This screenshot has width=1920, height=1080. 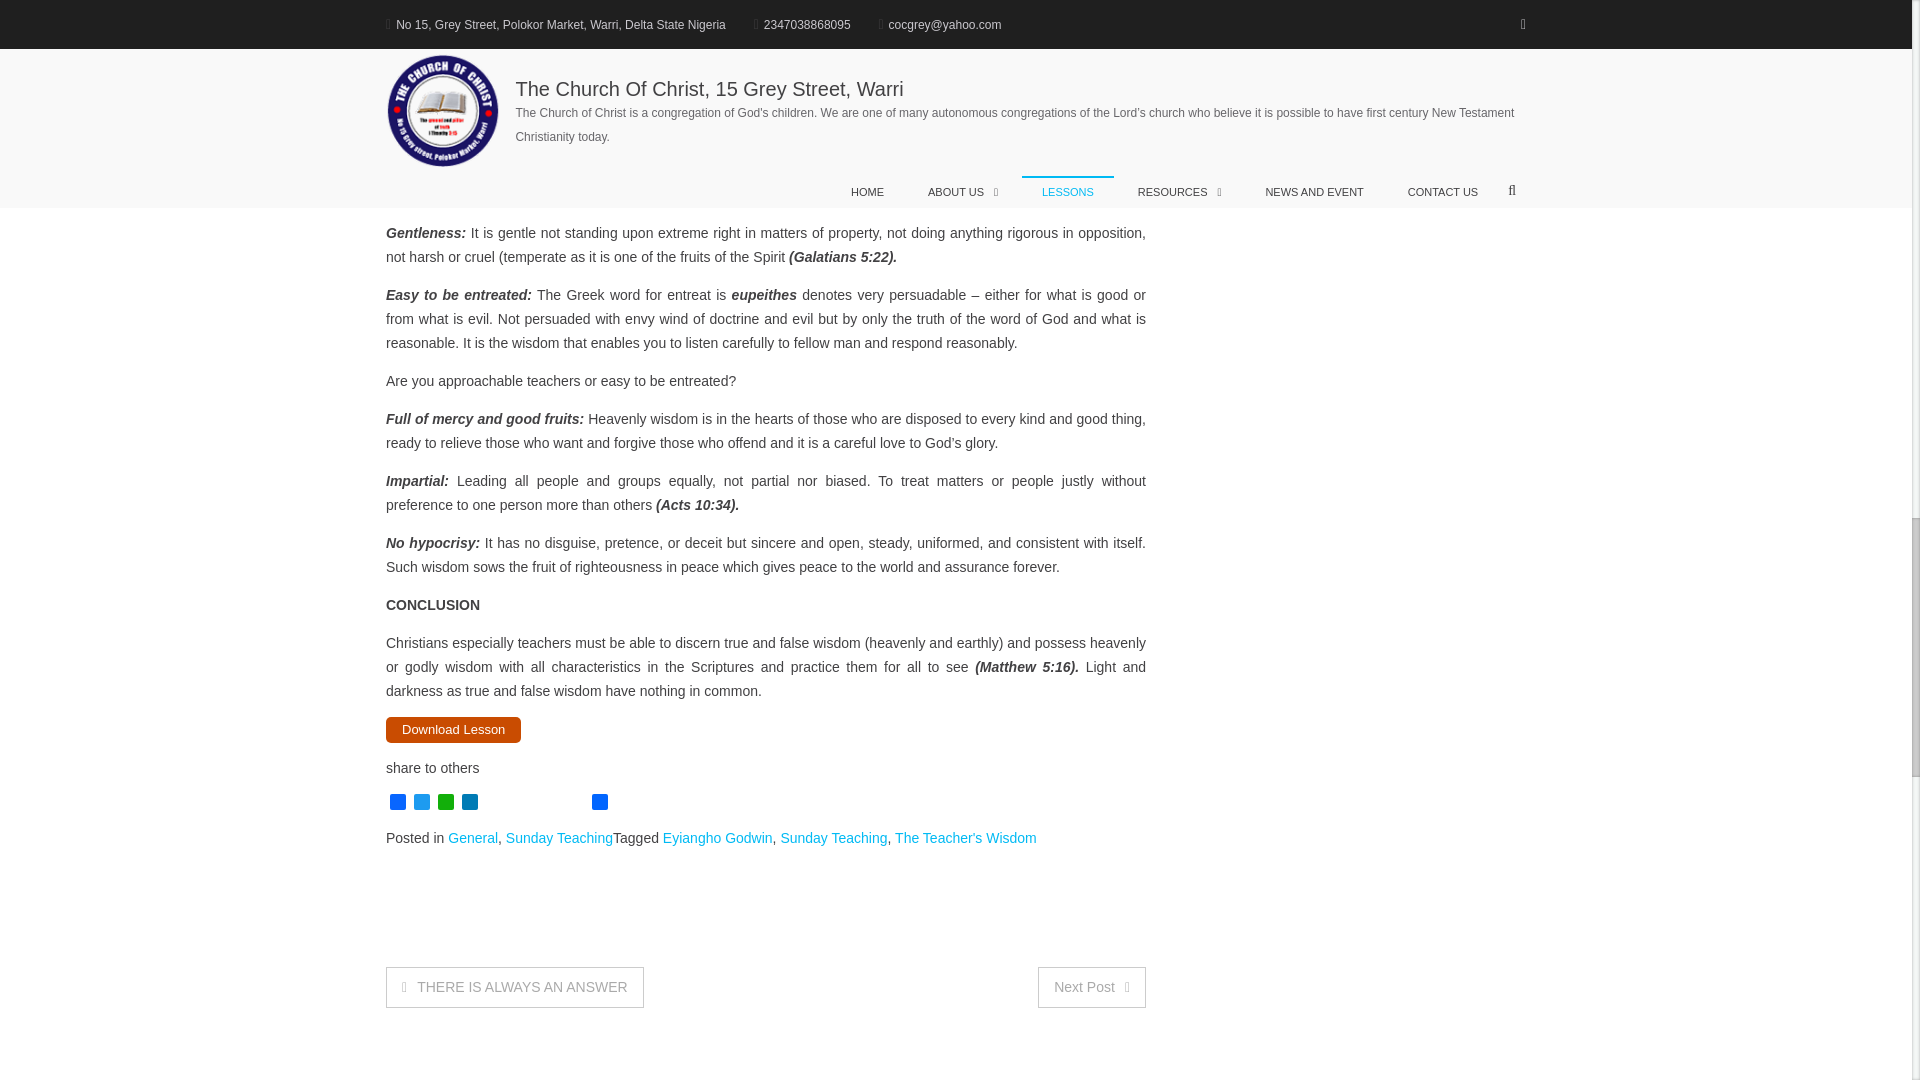 I want to click on General, so click(x=472, y=838).